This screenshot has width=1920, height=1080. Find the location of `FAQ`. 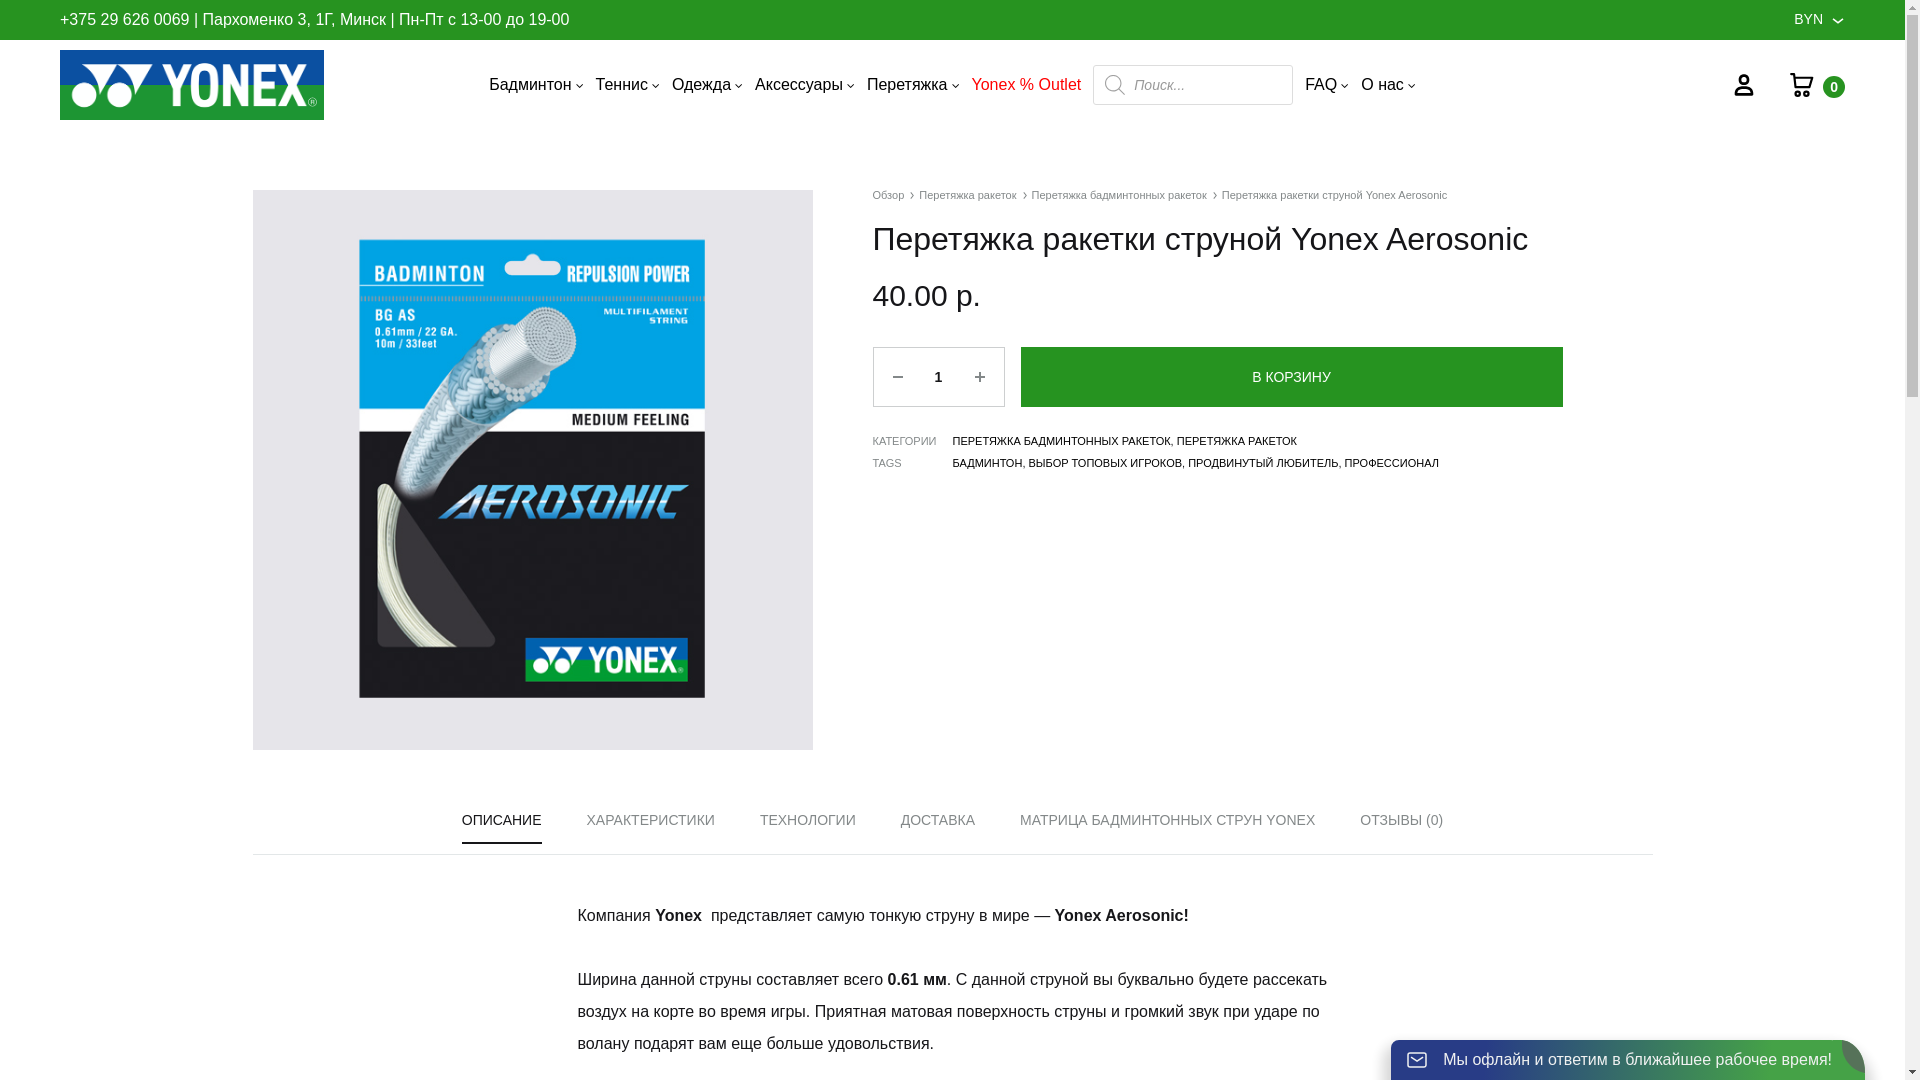

FAQ is located at coordinates (1327, 86).